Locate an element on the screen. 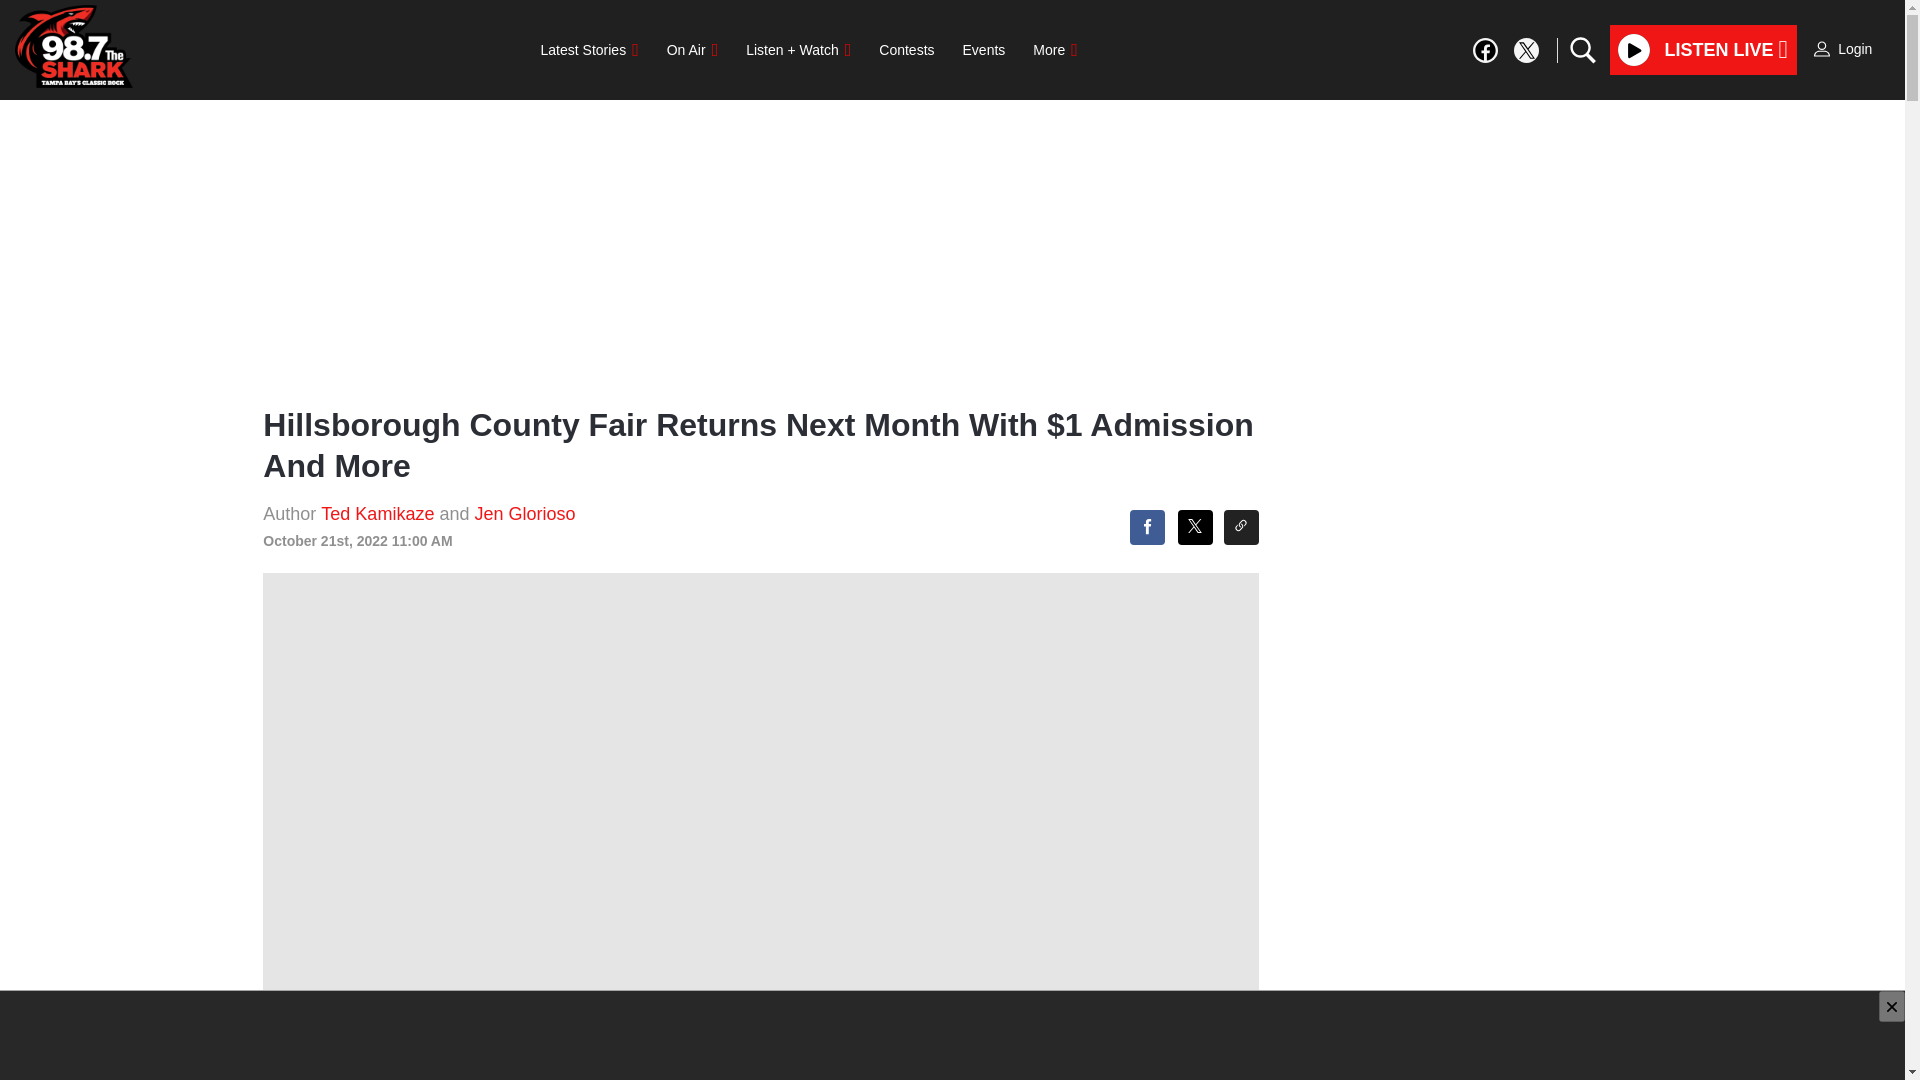 This screenshot has height=1080, width=1920. Close AdCheckmark indicating ad close is located at coordinates (1892, 1006).